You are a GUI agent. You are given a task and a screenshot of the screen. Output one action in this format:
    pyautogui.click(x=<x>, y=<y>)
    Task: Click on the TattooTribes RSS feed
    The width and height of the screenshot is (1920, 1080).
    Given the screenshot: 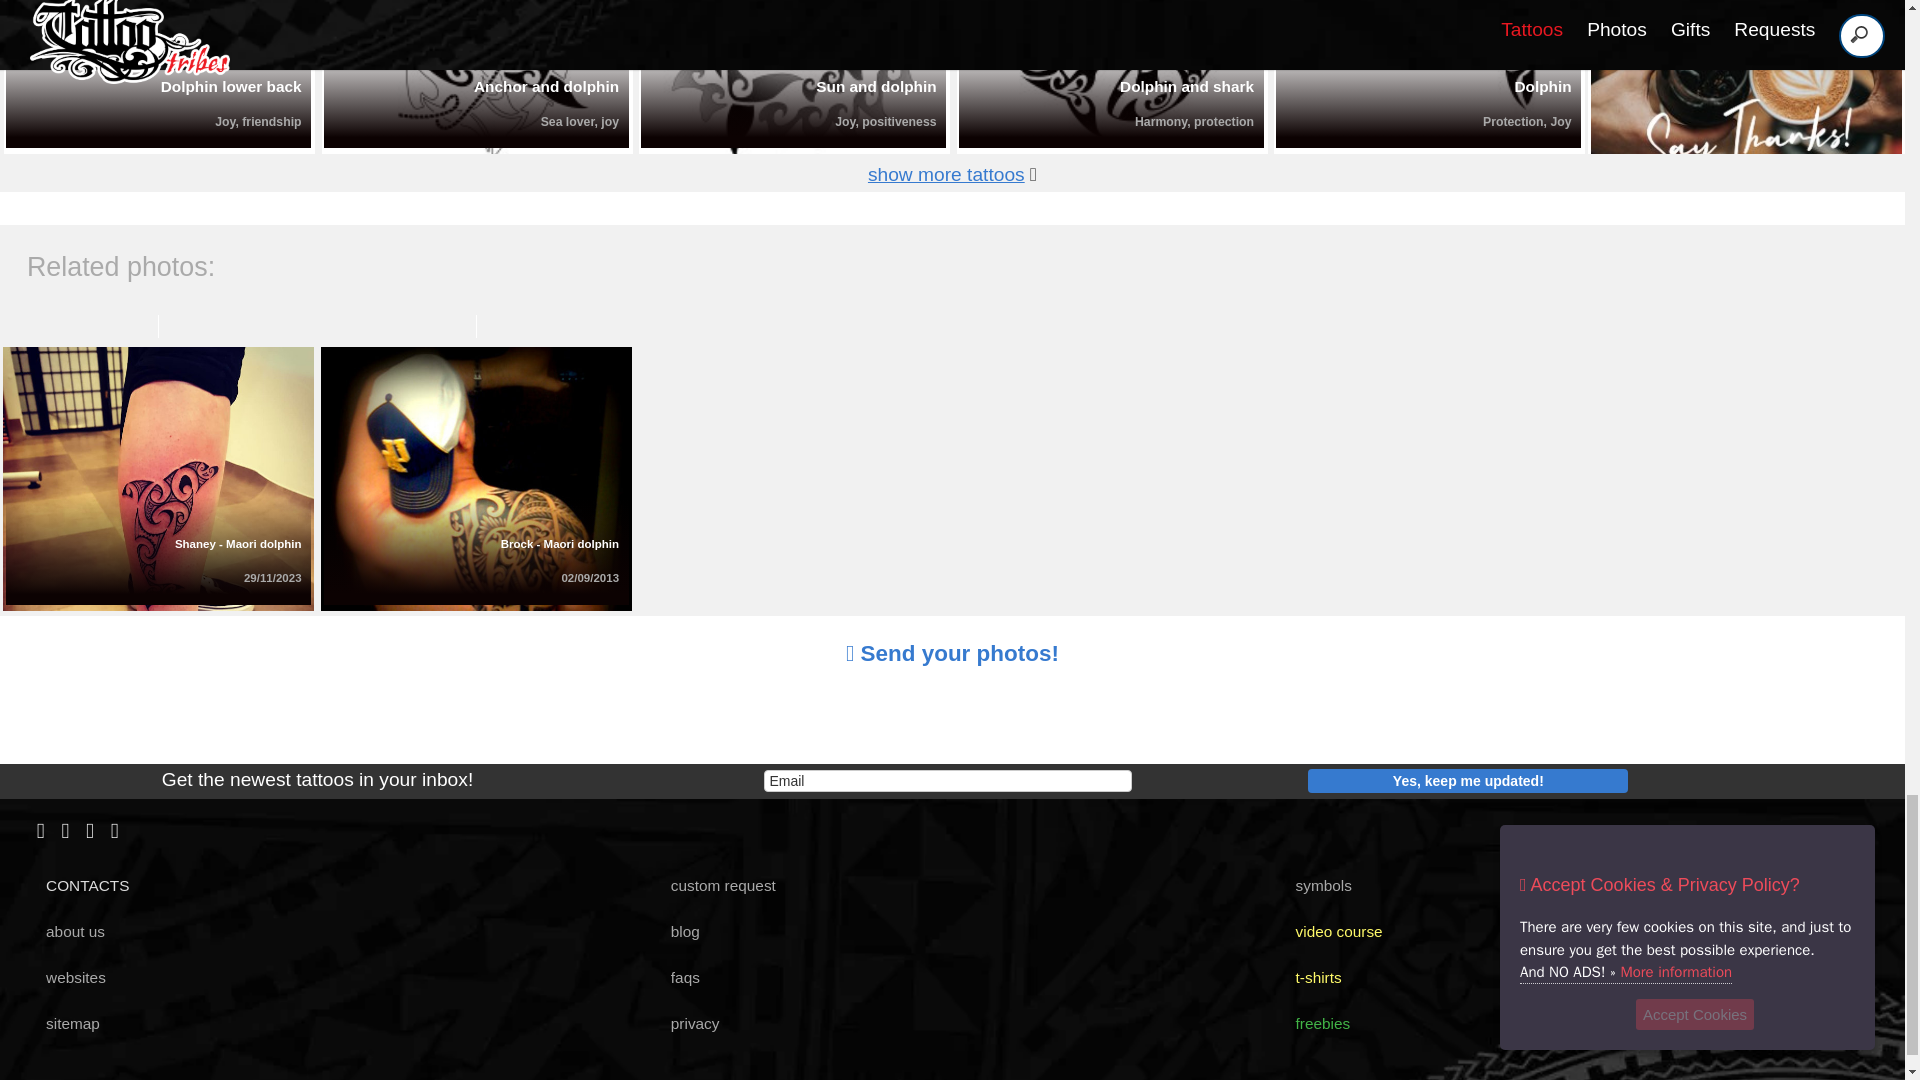 What is the action you would take?
    pyautogui.click(x=115, y=832)
    